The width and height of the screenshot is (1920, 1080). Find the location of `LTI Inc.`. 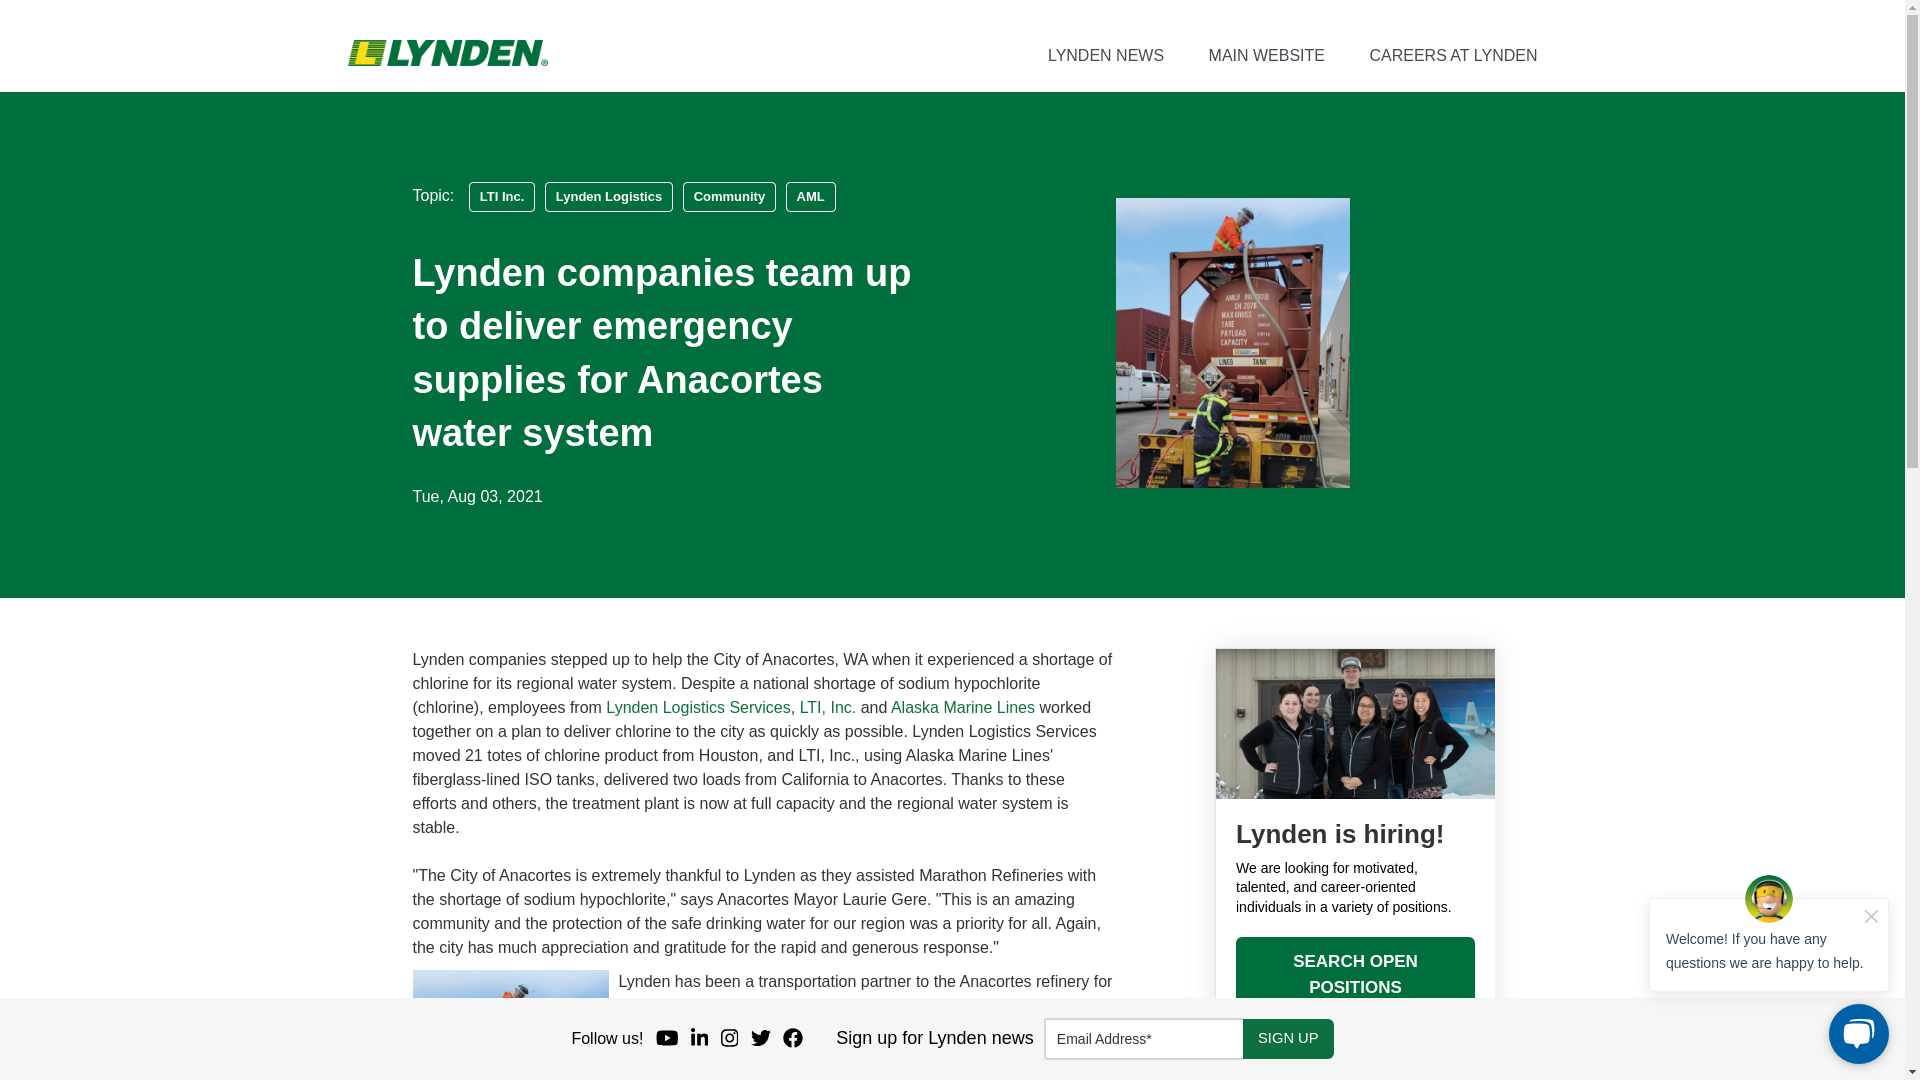

LTI Inc. is located at coordinates (502, 196).